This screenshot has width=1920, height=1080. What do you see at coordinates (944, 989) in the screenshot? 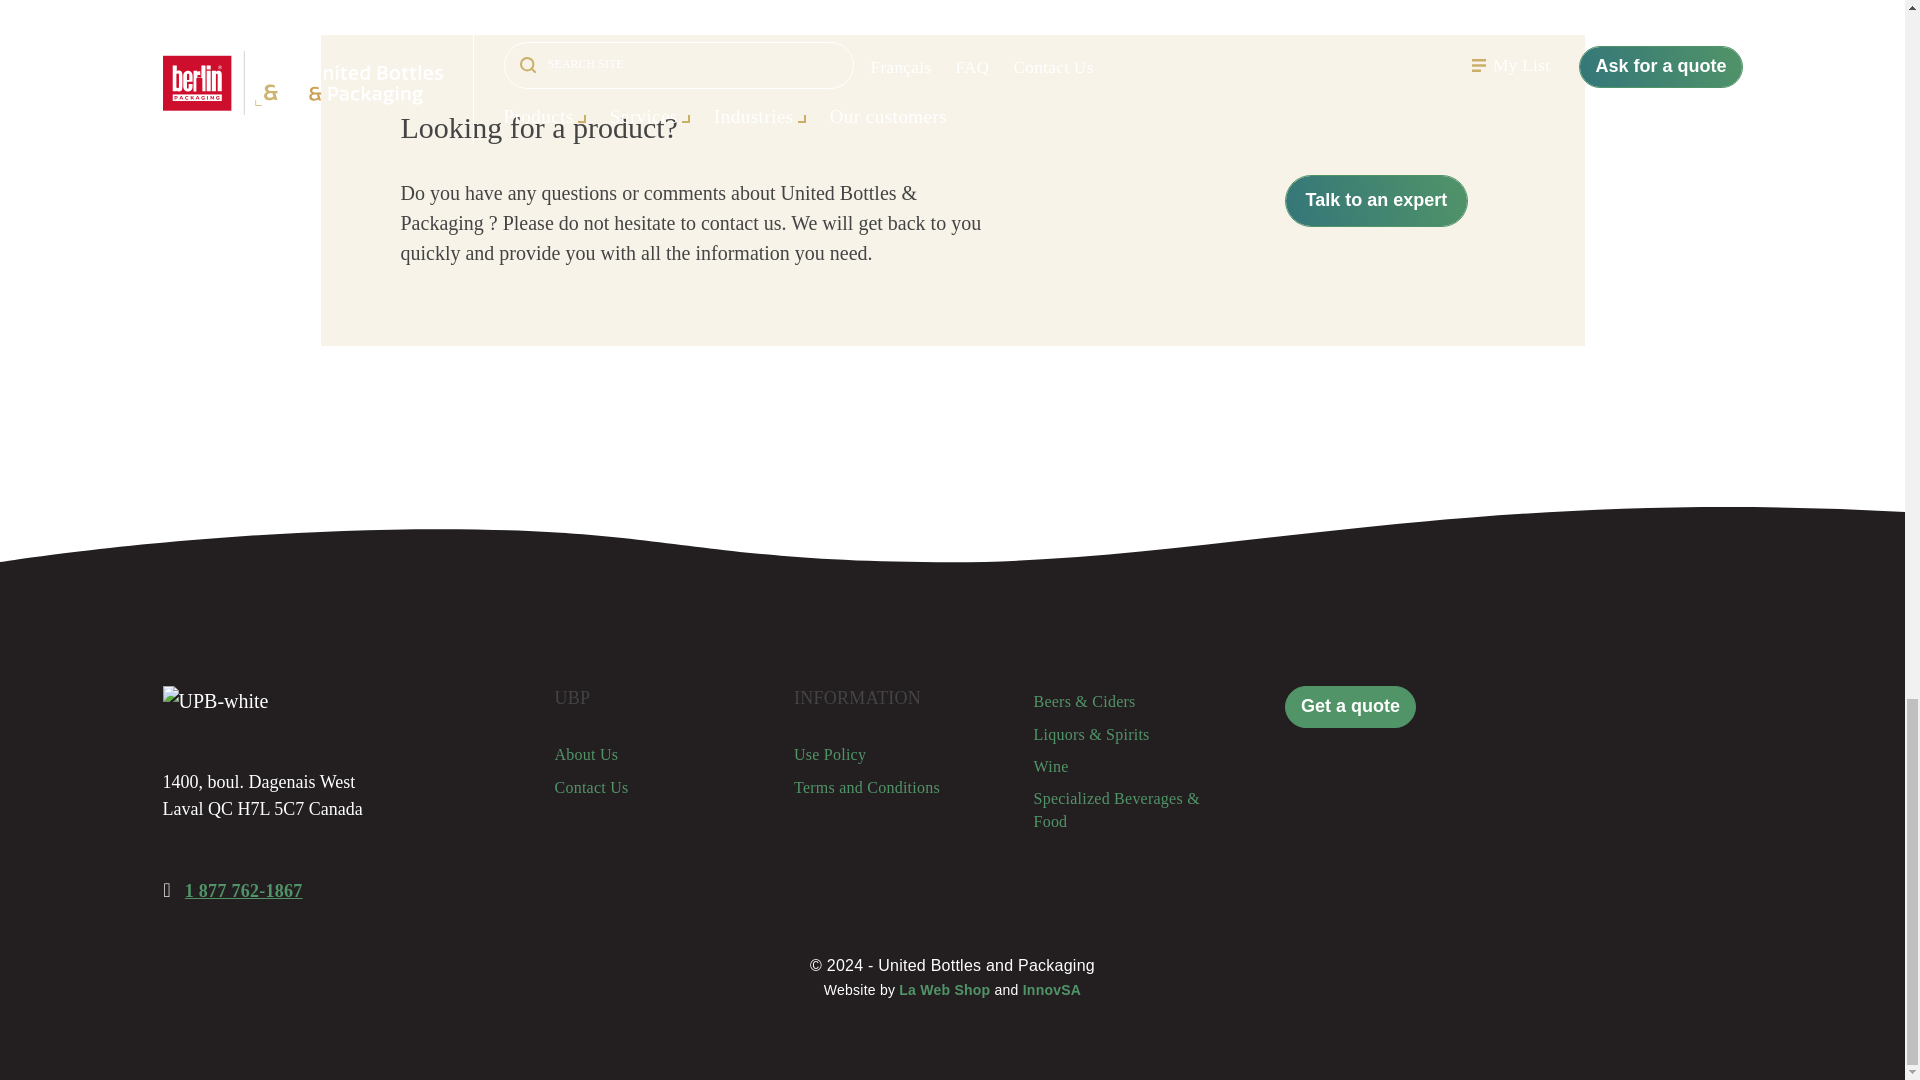
I see `La Web Shop` at bounding box center [944, 989].